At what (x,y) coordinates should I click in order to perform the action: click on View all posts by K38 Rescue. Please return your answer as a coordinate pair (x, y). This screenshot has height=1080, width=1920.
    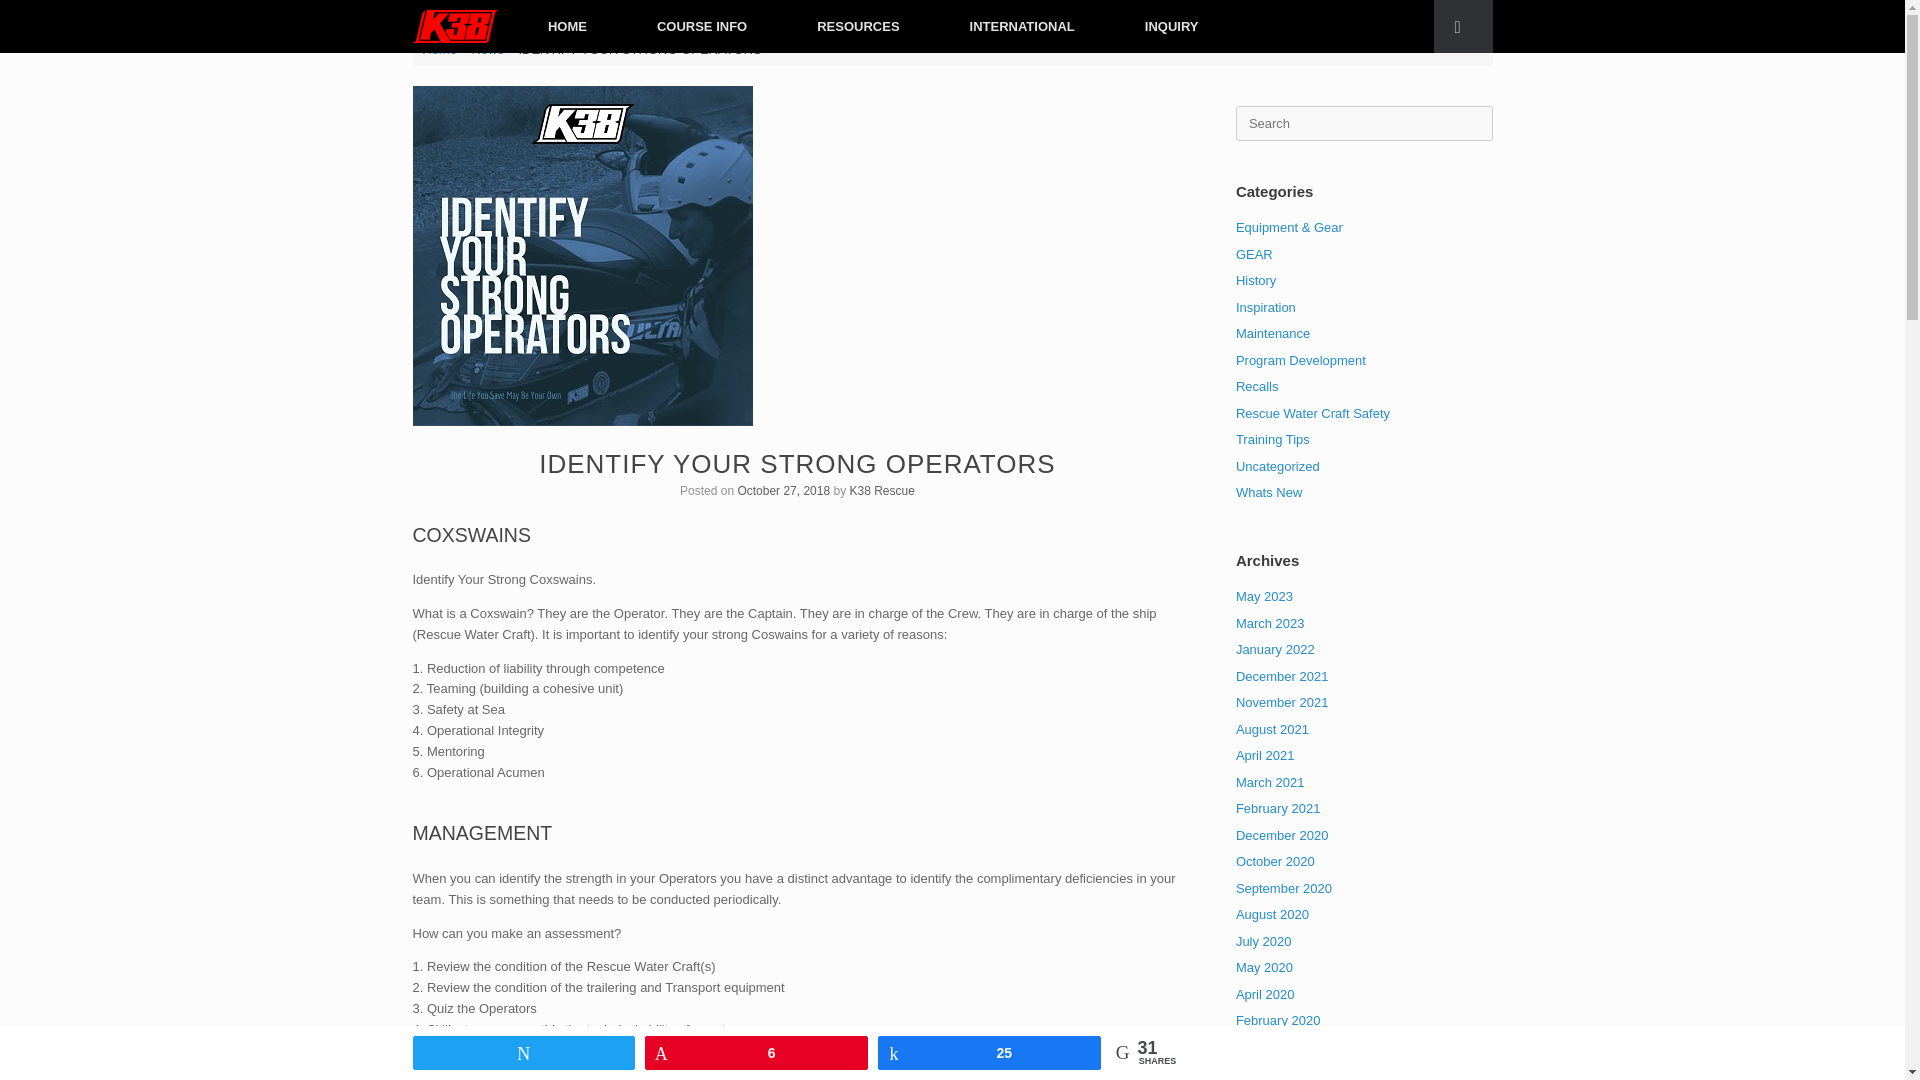
    Looking at the image, I should click on (882, 490).